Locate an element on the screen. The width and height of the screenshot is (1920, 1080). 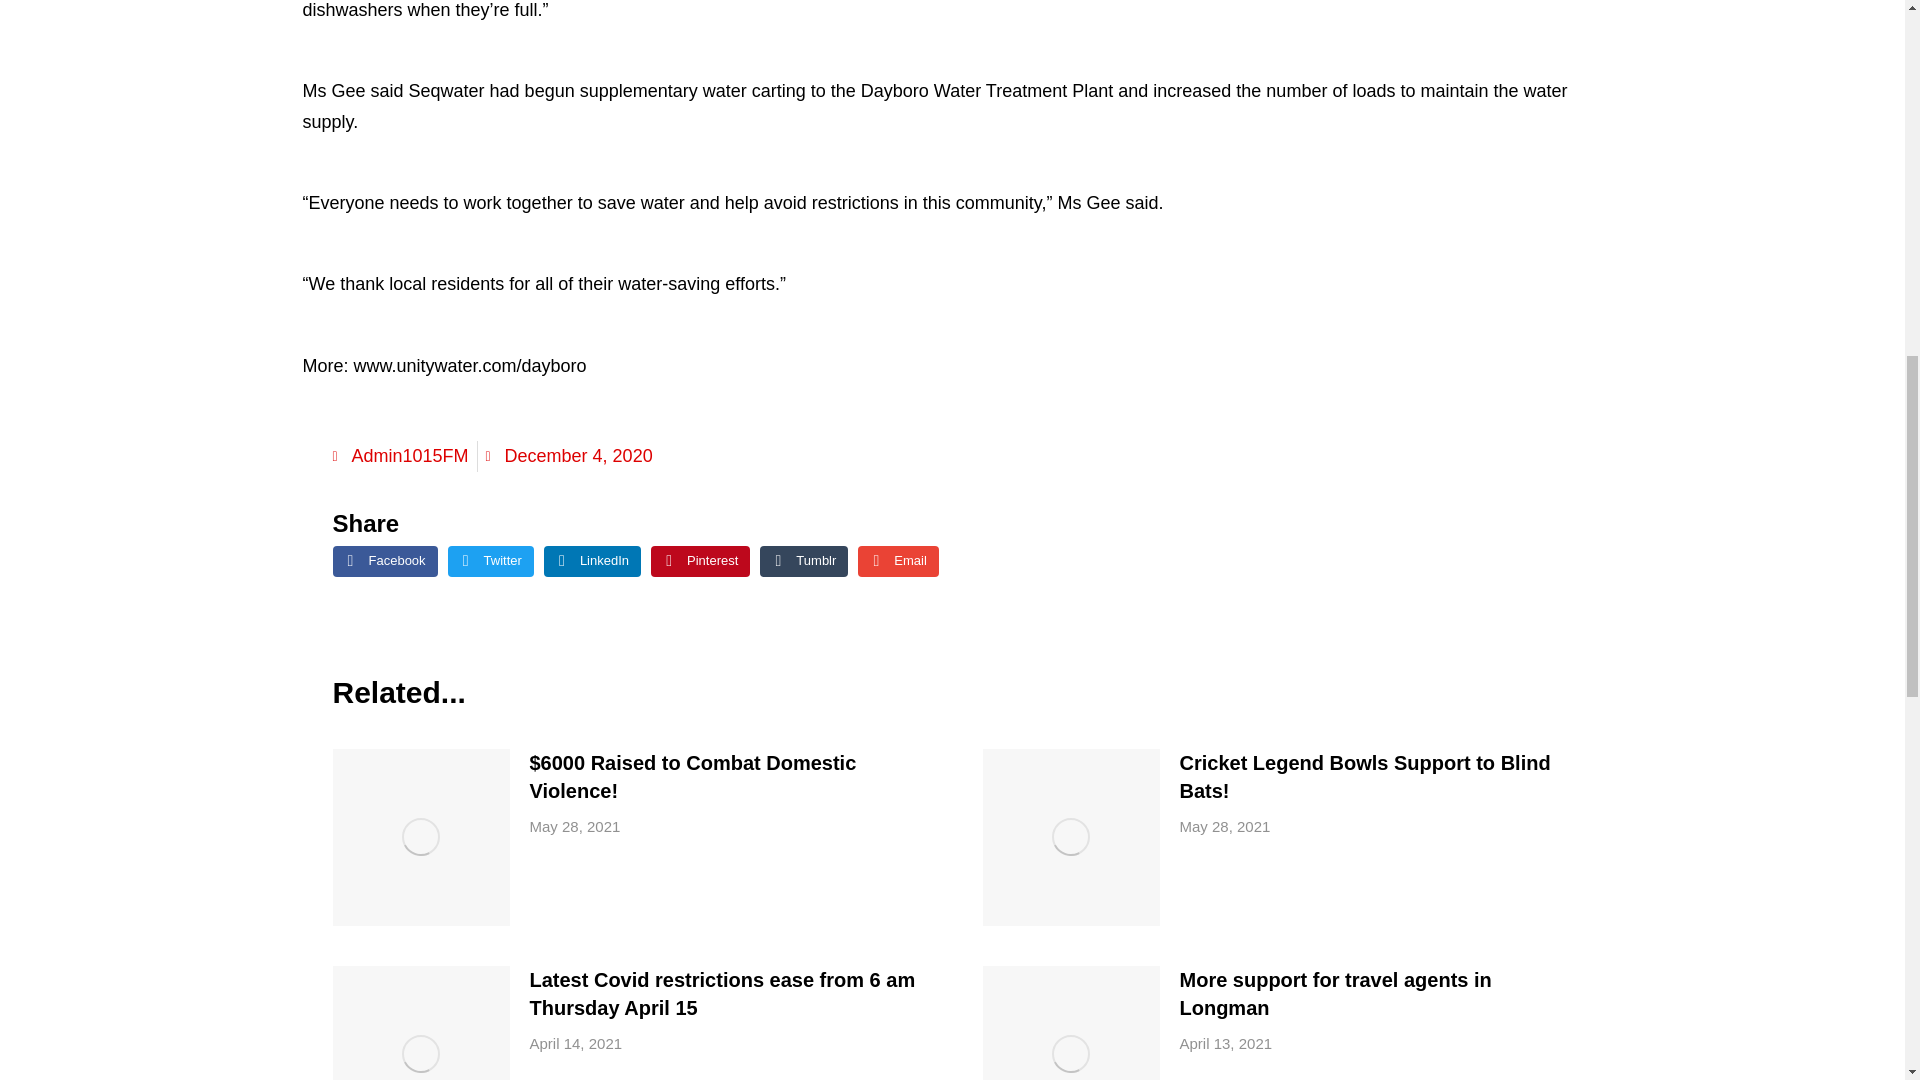
More support for travel agents in Longman is located at coordinates (1376, 993).